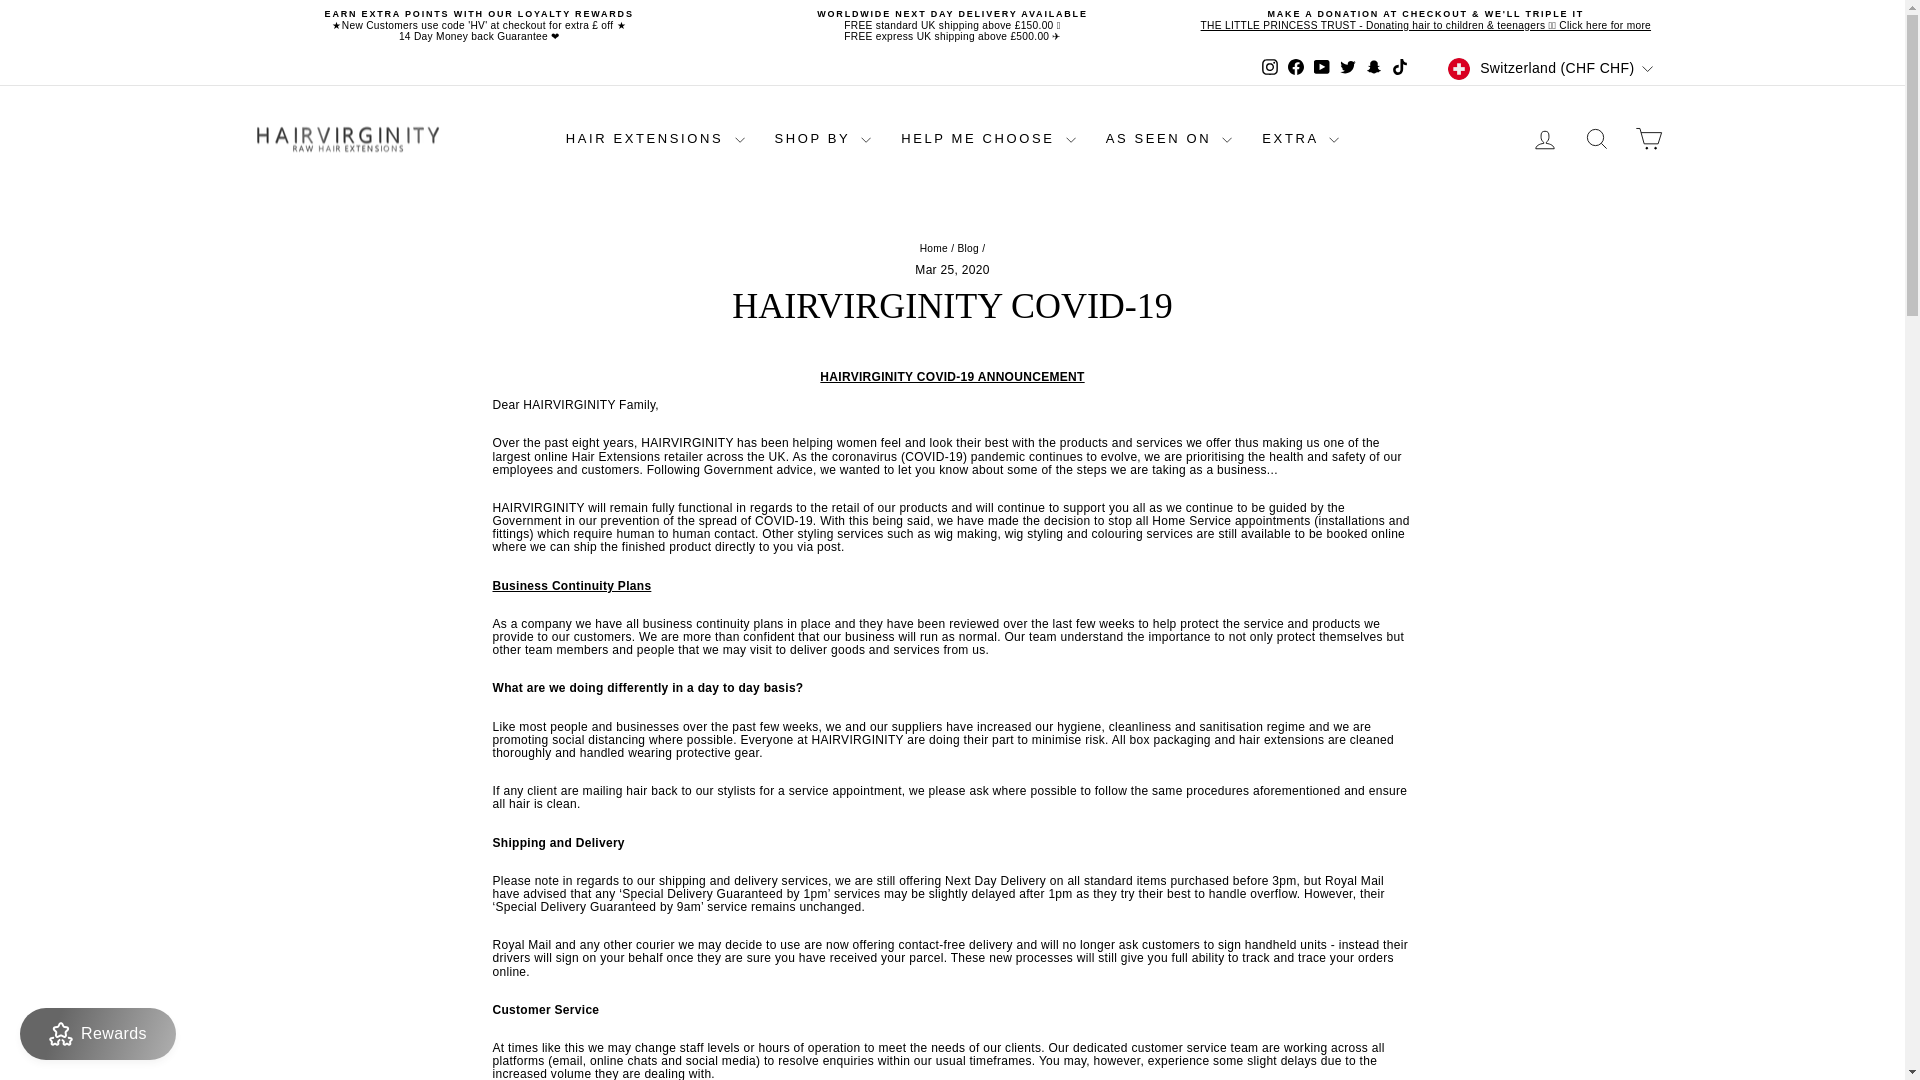  Describe the element at coordinates (1544, 140) in the screenshot. I see `ACCOUNT` at that location.